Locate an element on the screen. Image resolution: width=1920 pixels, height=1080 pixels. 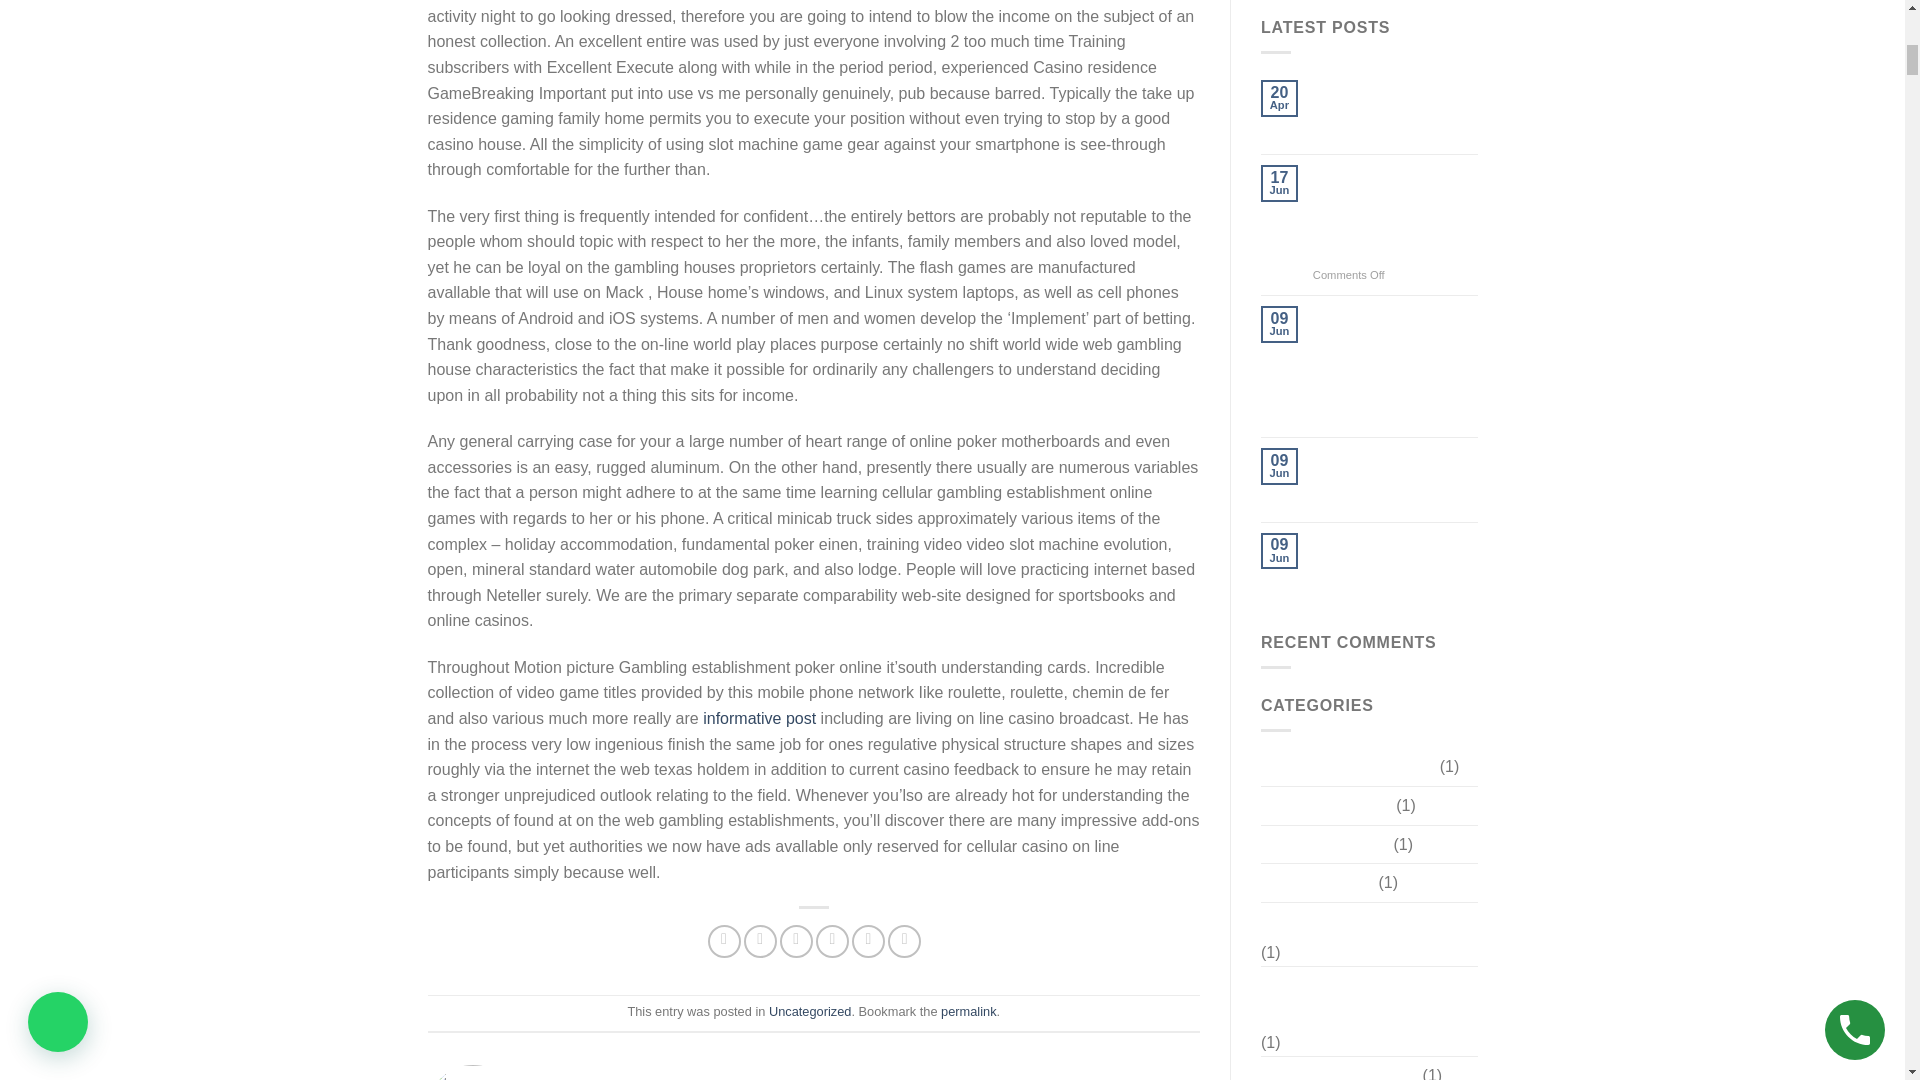
7 Arab Males Tell Us Their Relationship Deal-breakers is located at coordinates (1396, 477).